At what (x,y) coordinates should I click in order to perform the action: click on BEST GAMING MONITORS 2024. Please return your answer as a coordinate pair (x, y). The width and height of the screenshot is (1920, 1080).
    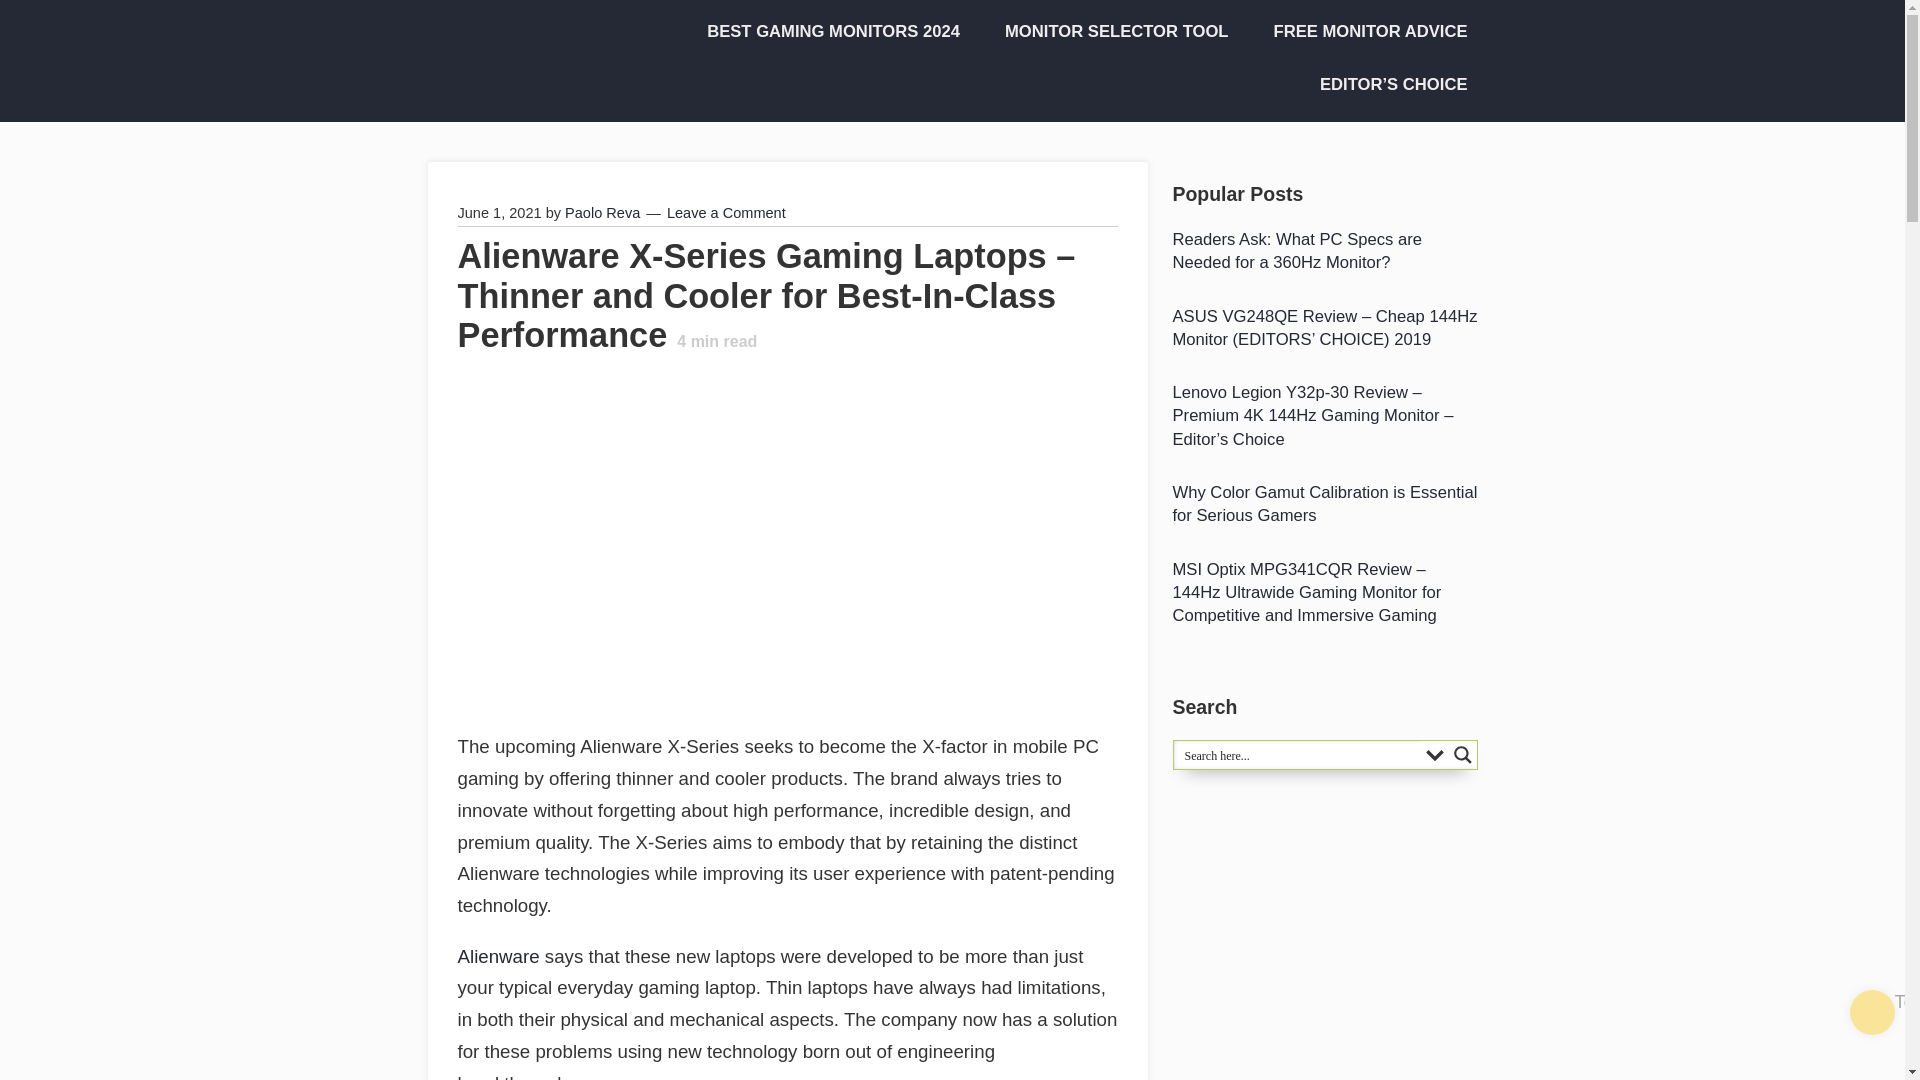
    Looking at the image, I should click on (826, 32).